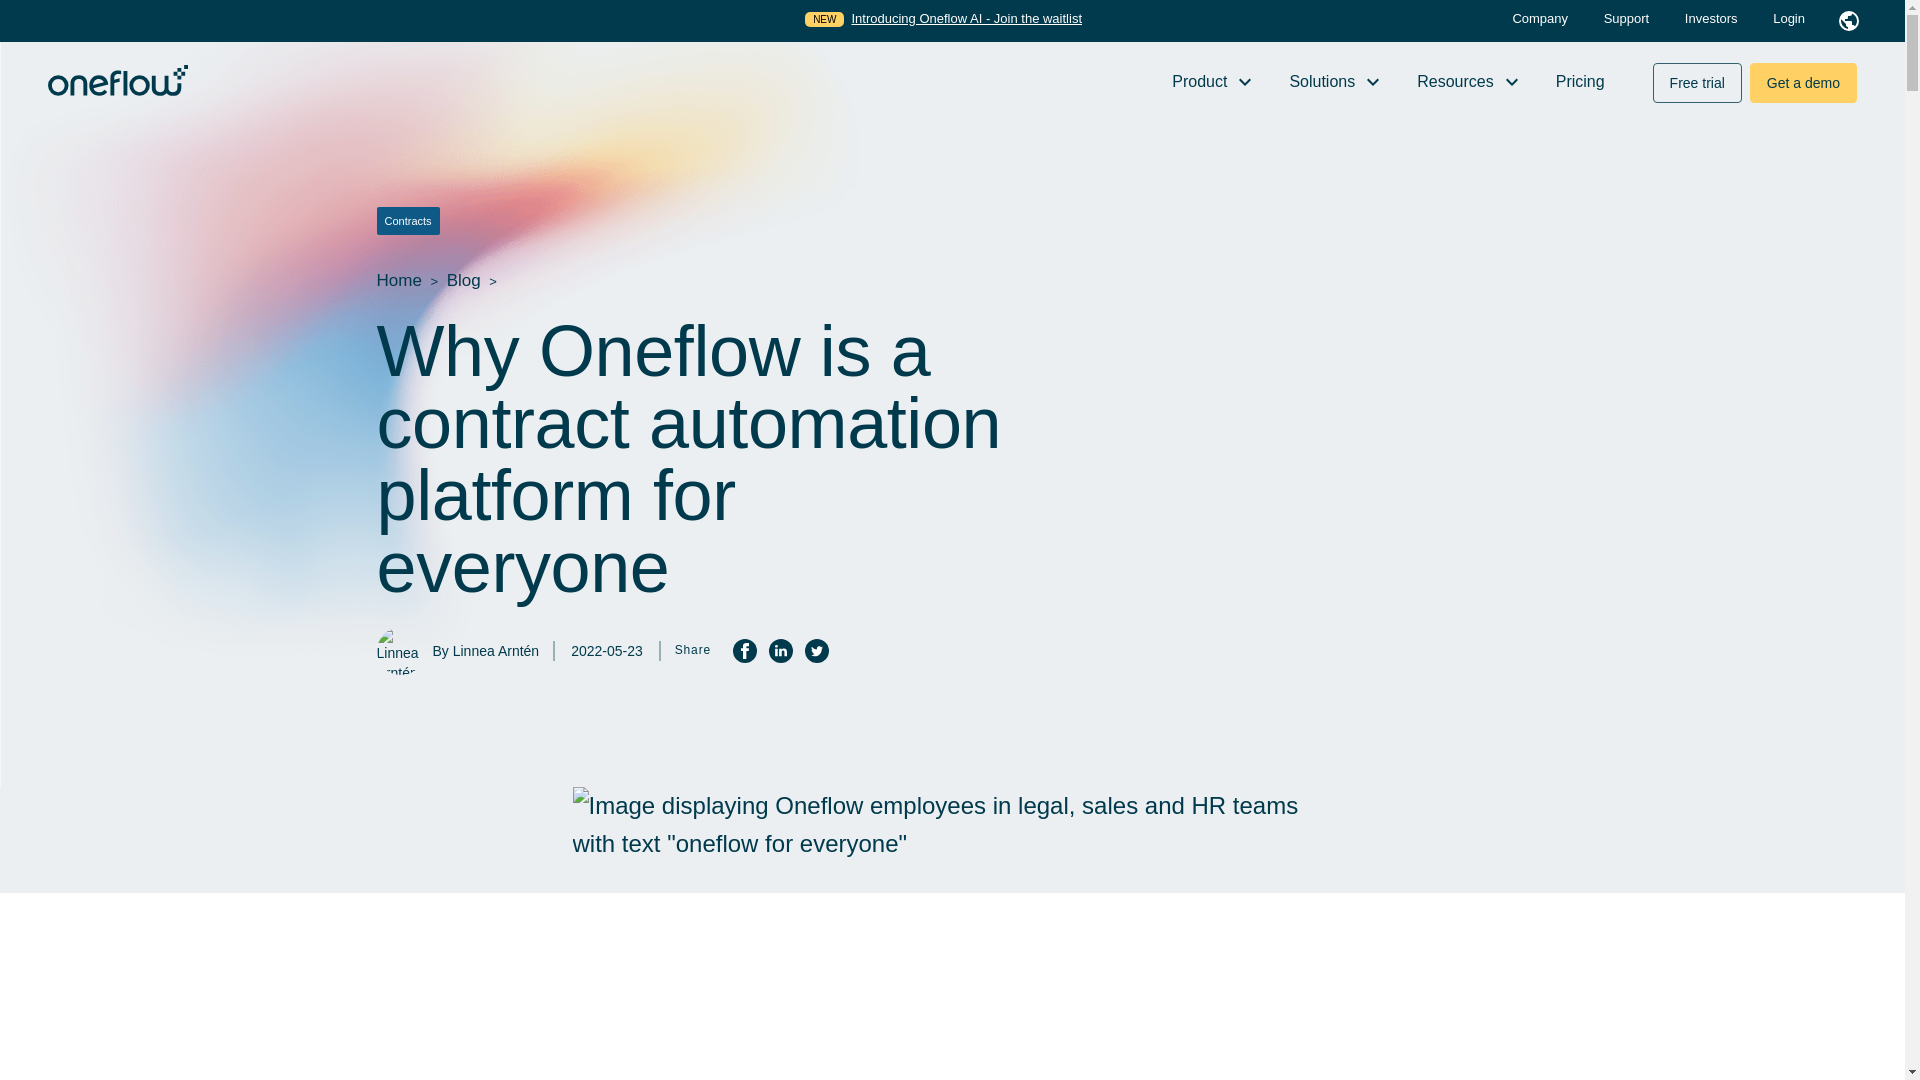 The height and width of the screenshot is (1080, 1920). What do you see at coordinates (1713, 18) in the screenshot?
I see `Investors` at bounding box center [1713, 18].